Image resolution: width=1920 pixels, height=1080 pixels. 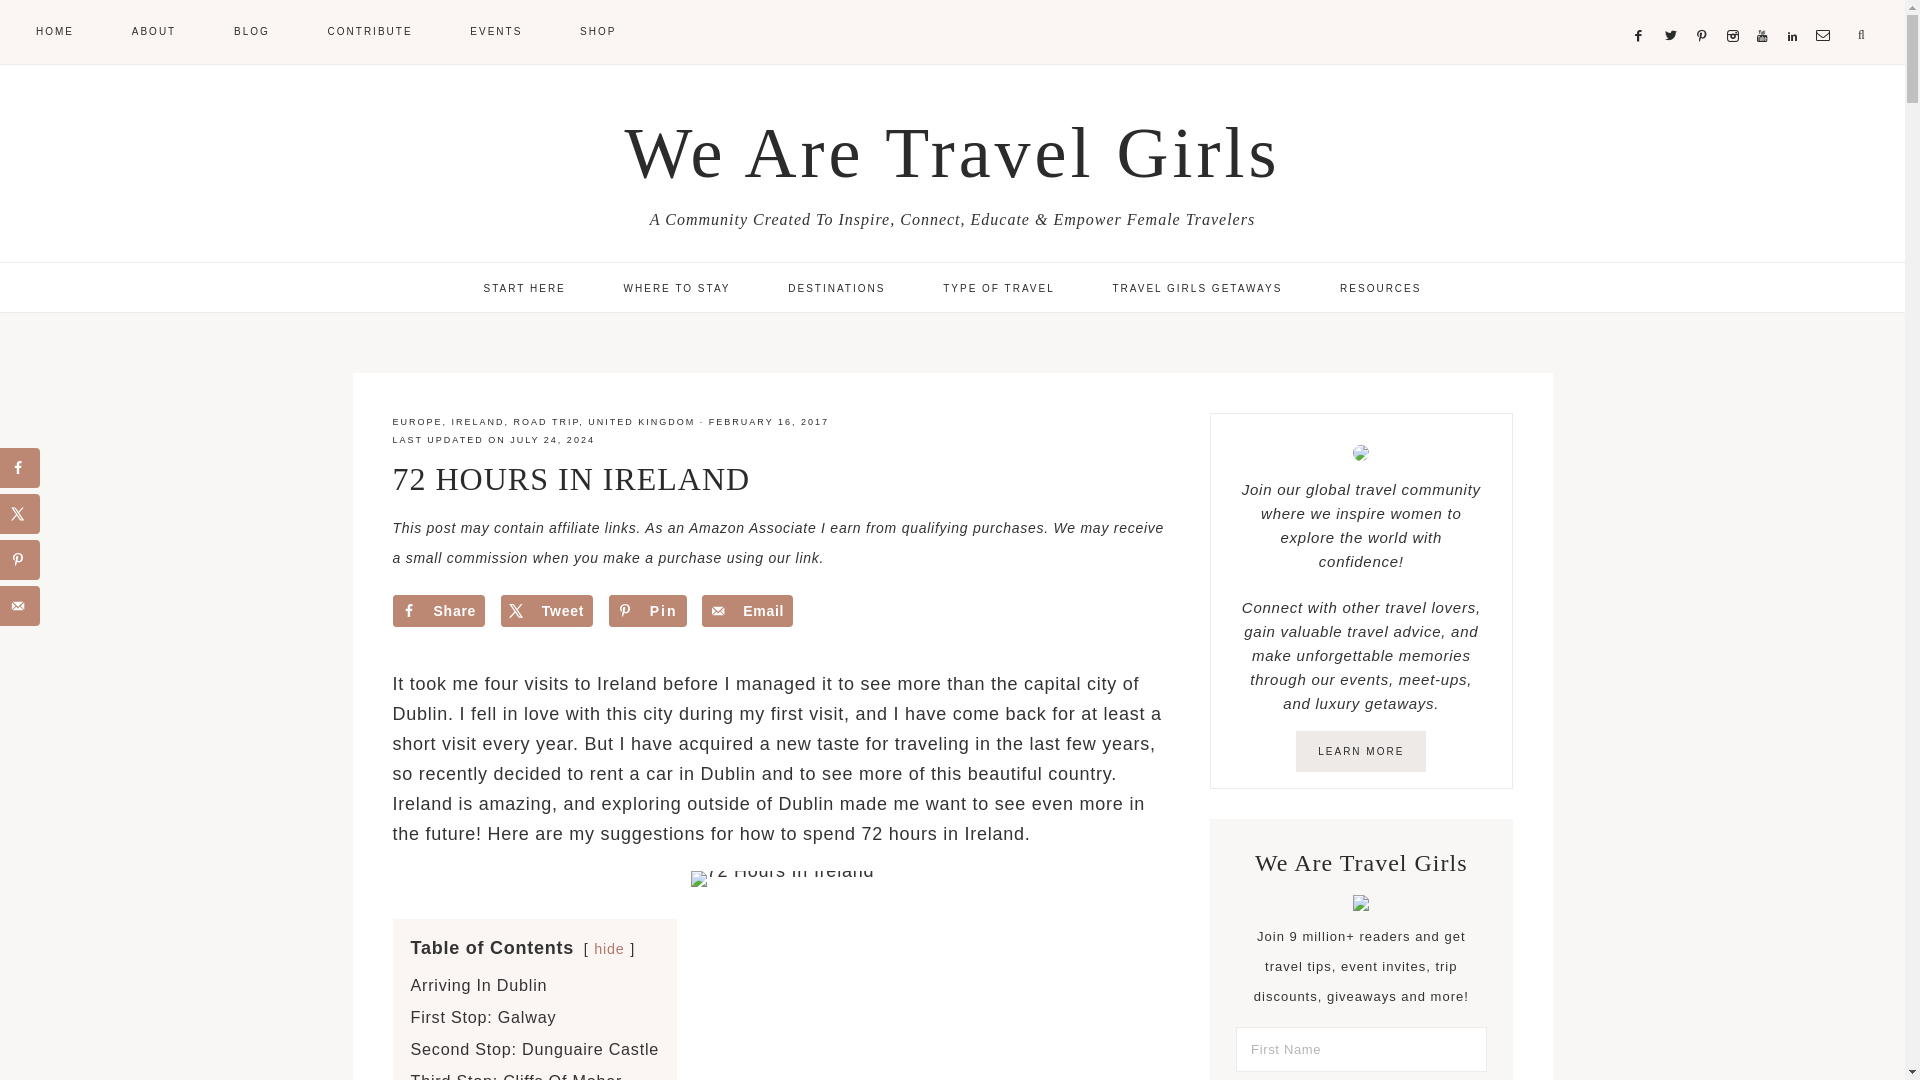 I want to click on Save to Pinterest, so click(x=648, y=611).